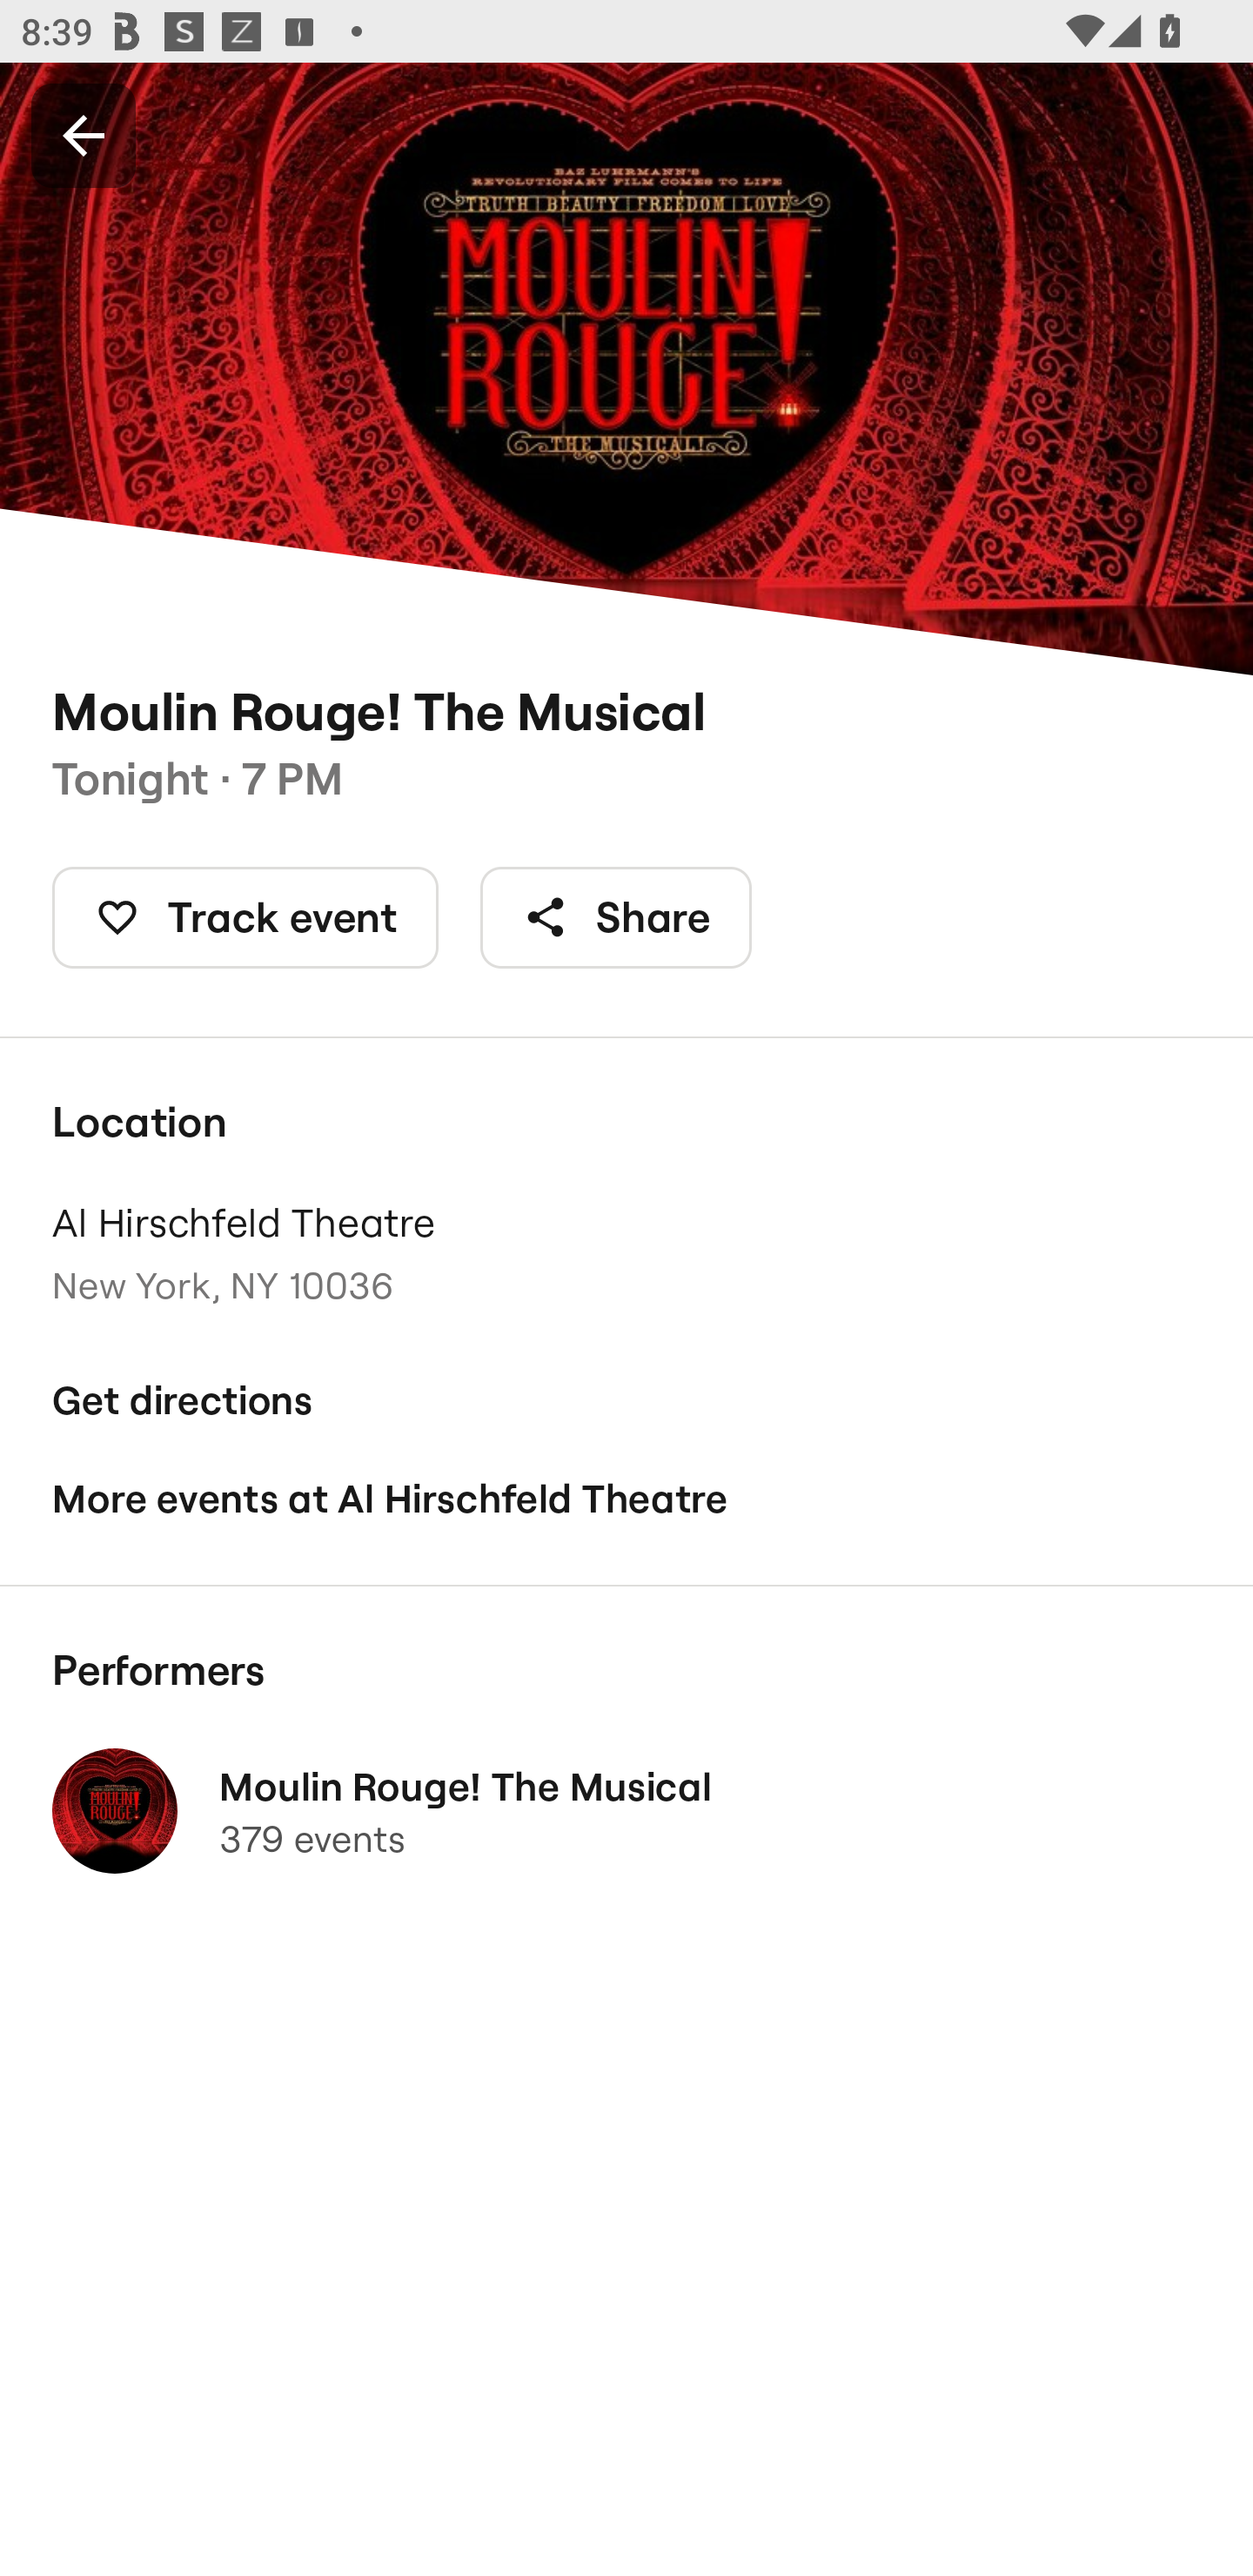  What do you see at coordinates (245, 916) in the screenshot?
I see `Track event` at bounding box center [245, 916].